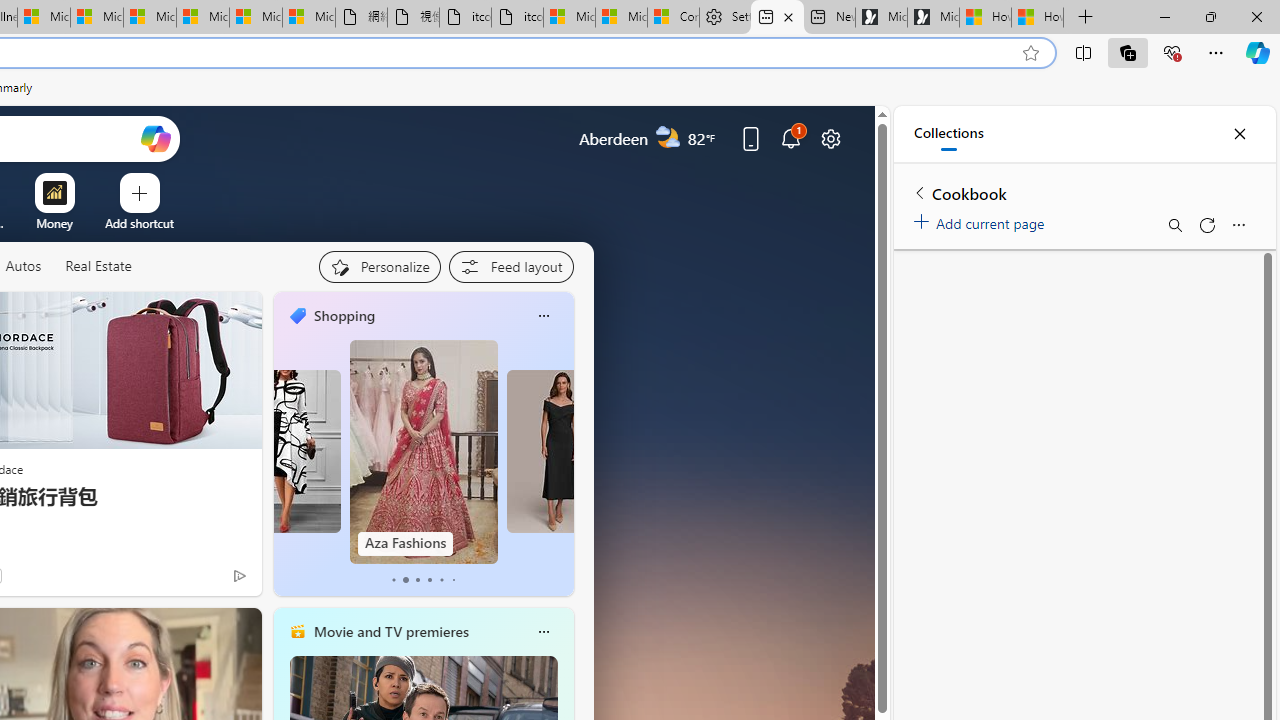 This screenshot has height=720, width=1280. I want to click on Back to list of collections, so click(920, 192).